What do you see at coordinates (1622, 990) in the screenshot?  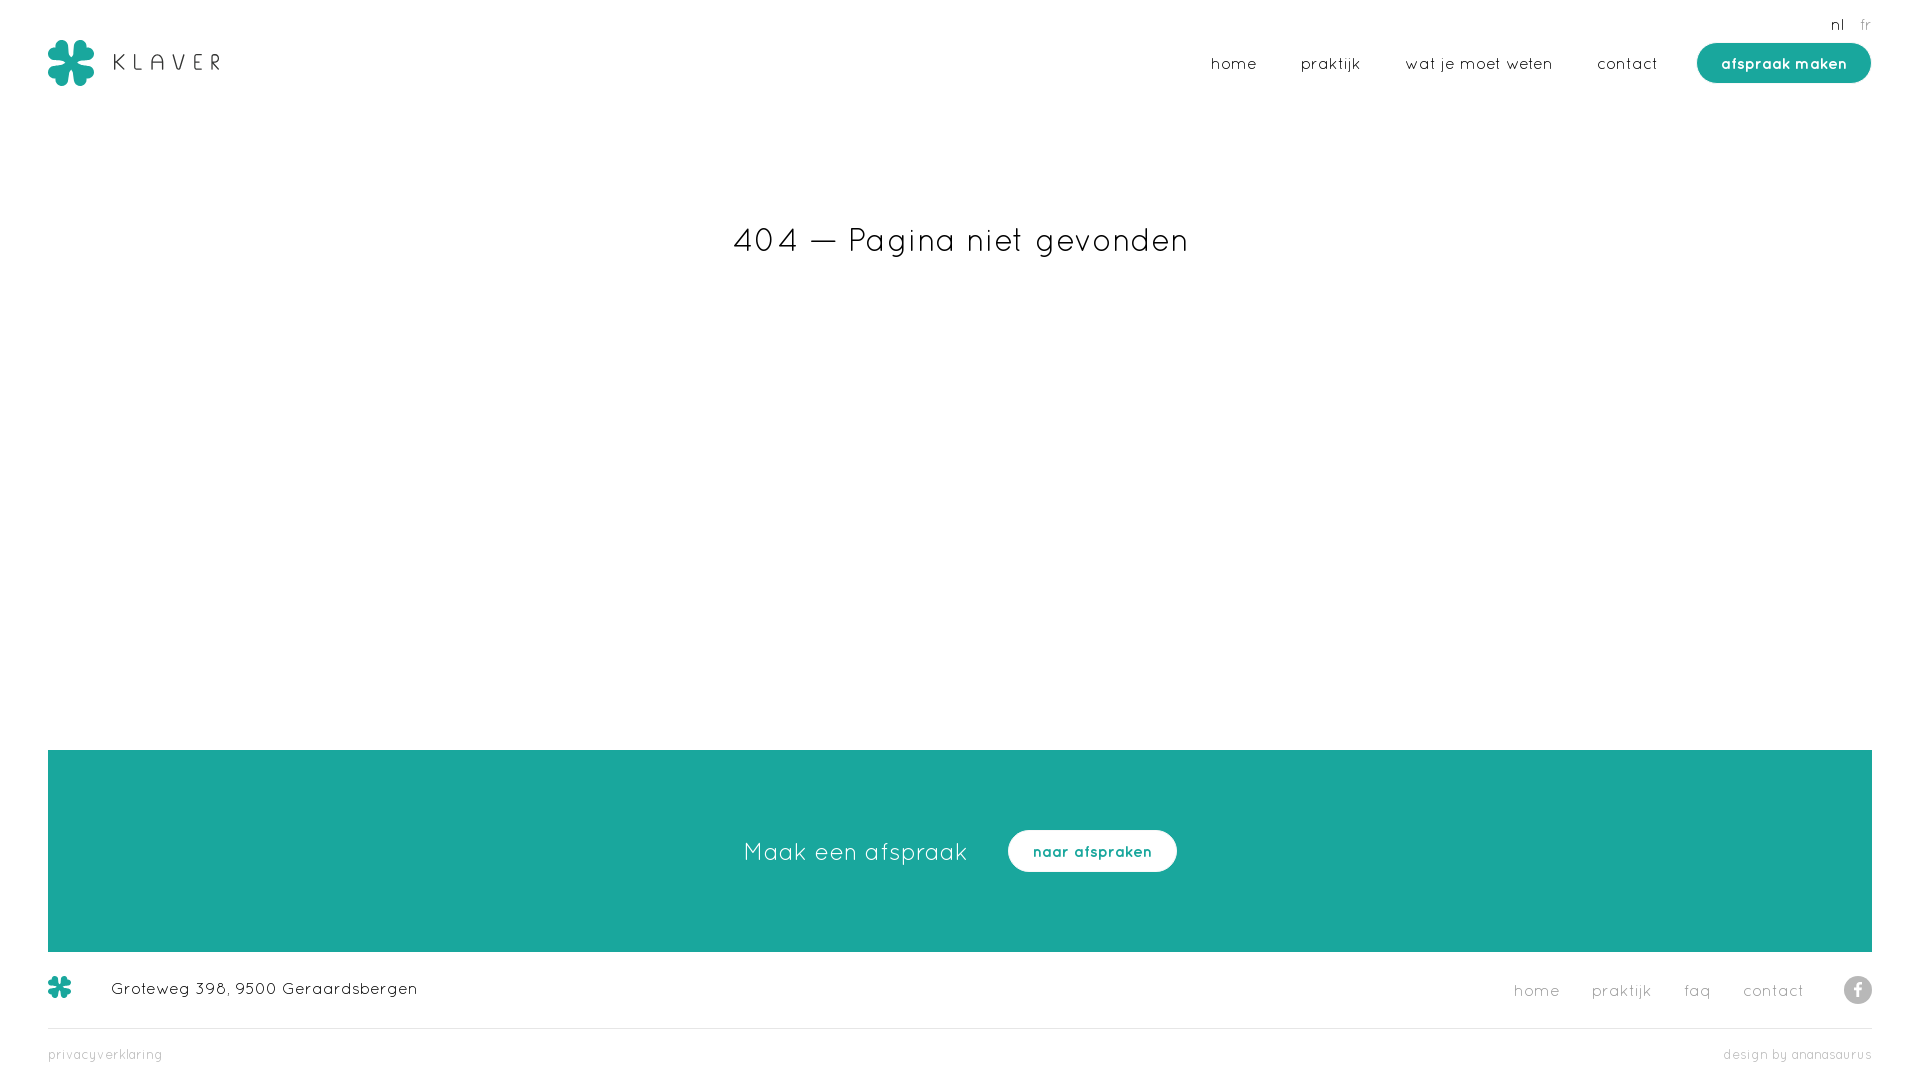 I see `praktijk` at bounding box center [1622, 990].